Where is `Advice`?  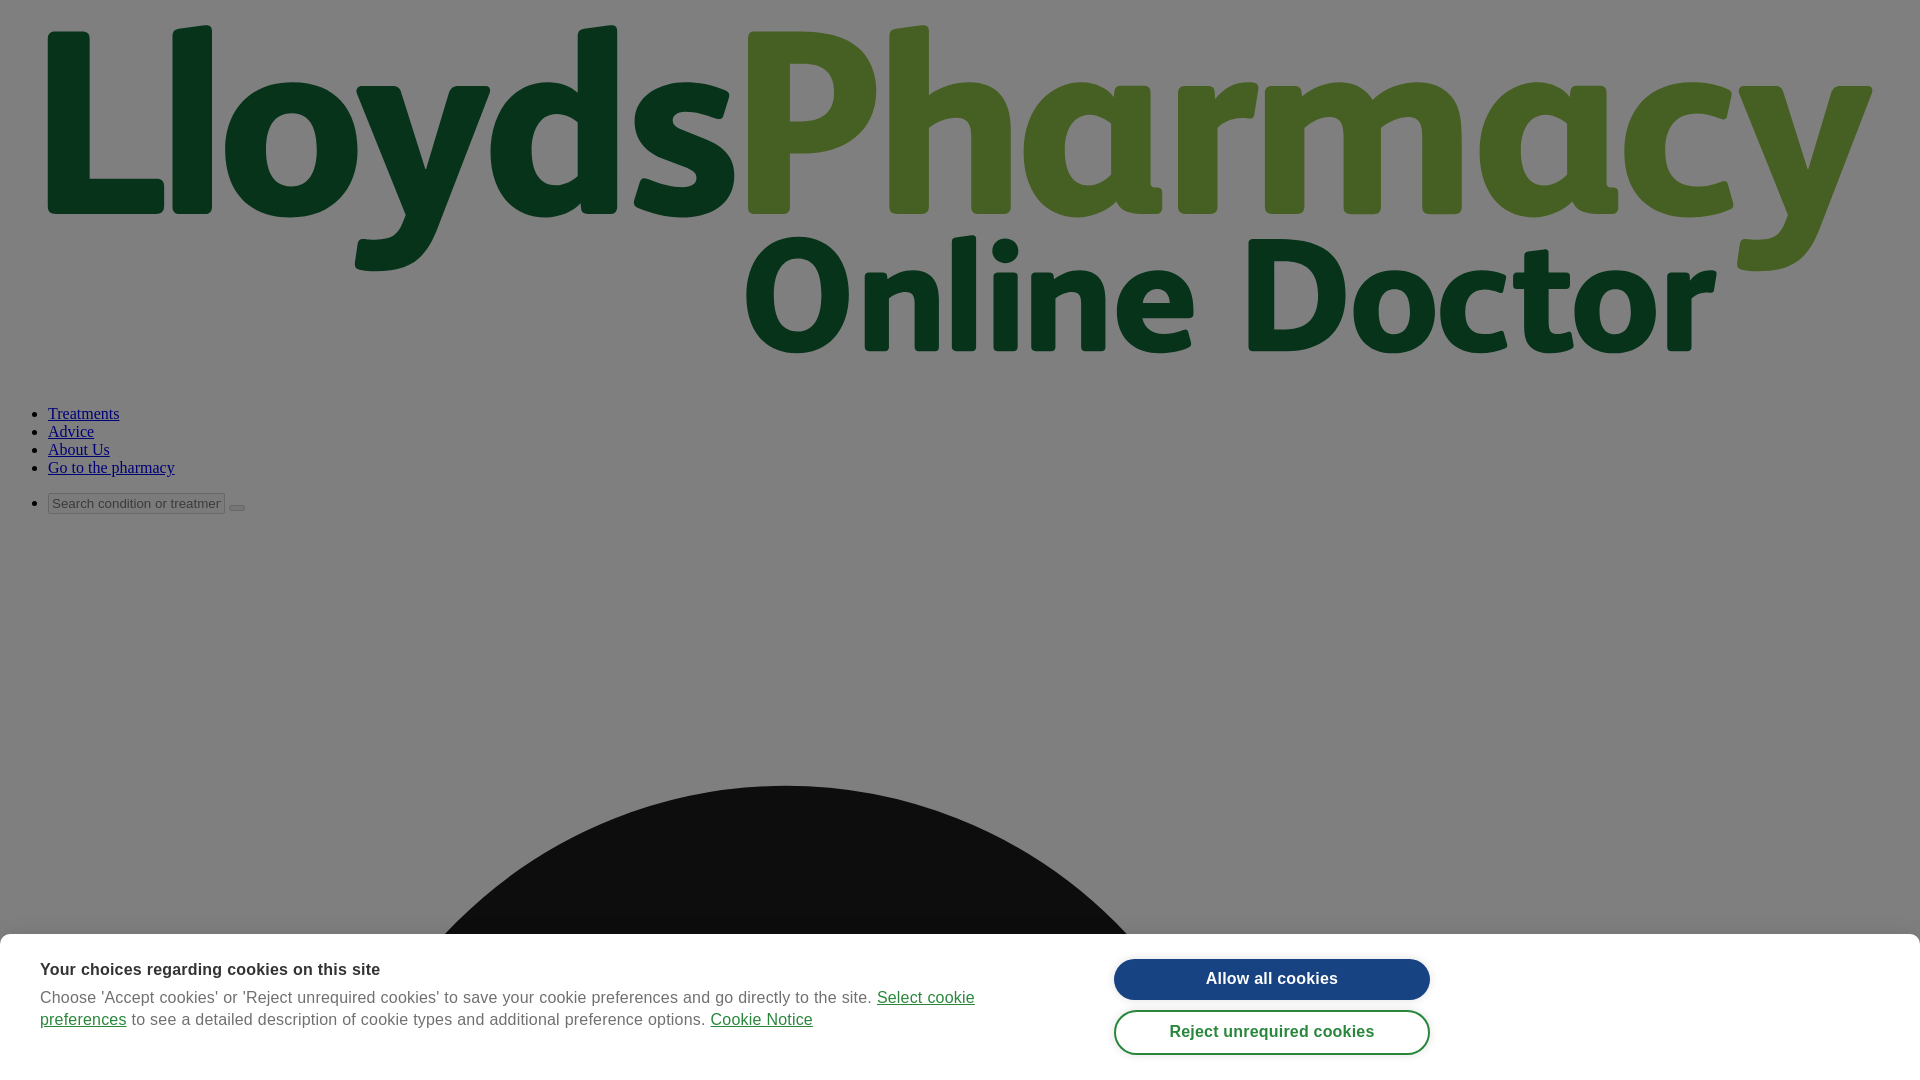 Advice is located at coordinates (71, 431).